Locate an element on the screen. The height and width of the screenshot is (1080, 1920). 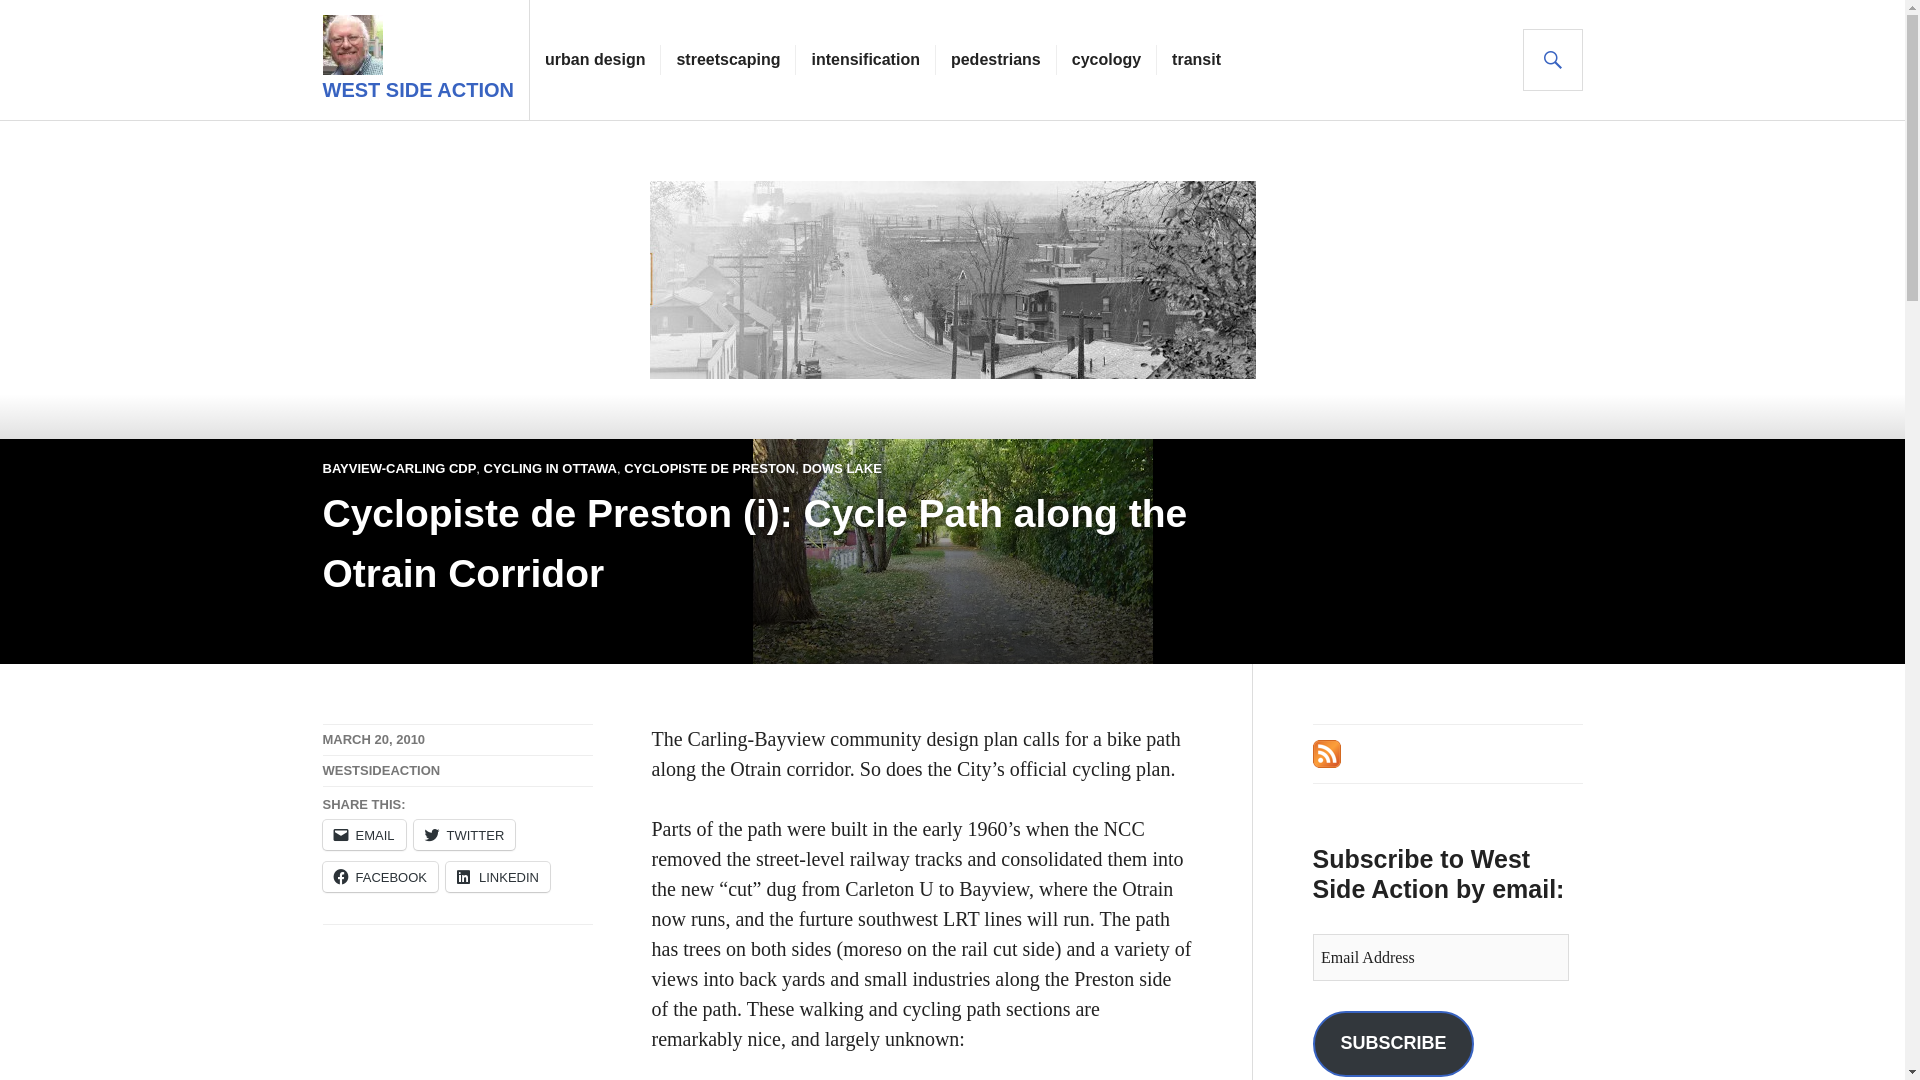
Click to share on LinkedIn is located at coordinates (497, 876).